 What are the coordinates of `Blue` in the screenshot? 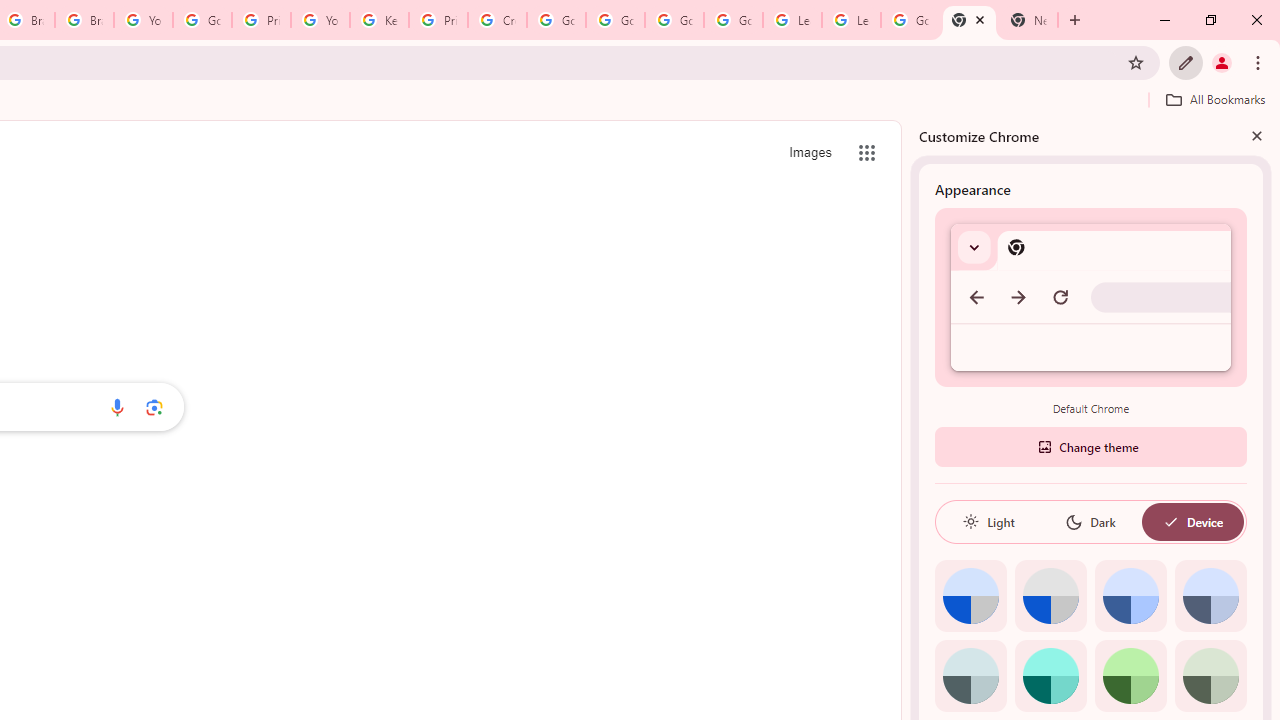 It's located at (1130, 596).